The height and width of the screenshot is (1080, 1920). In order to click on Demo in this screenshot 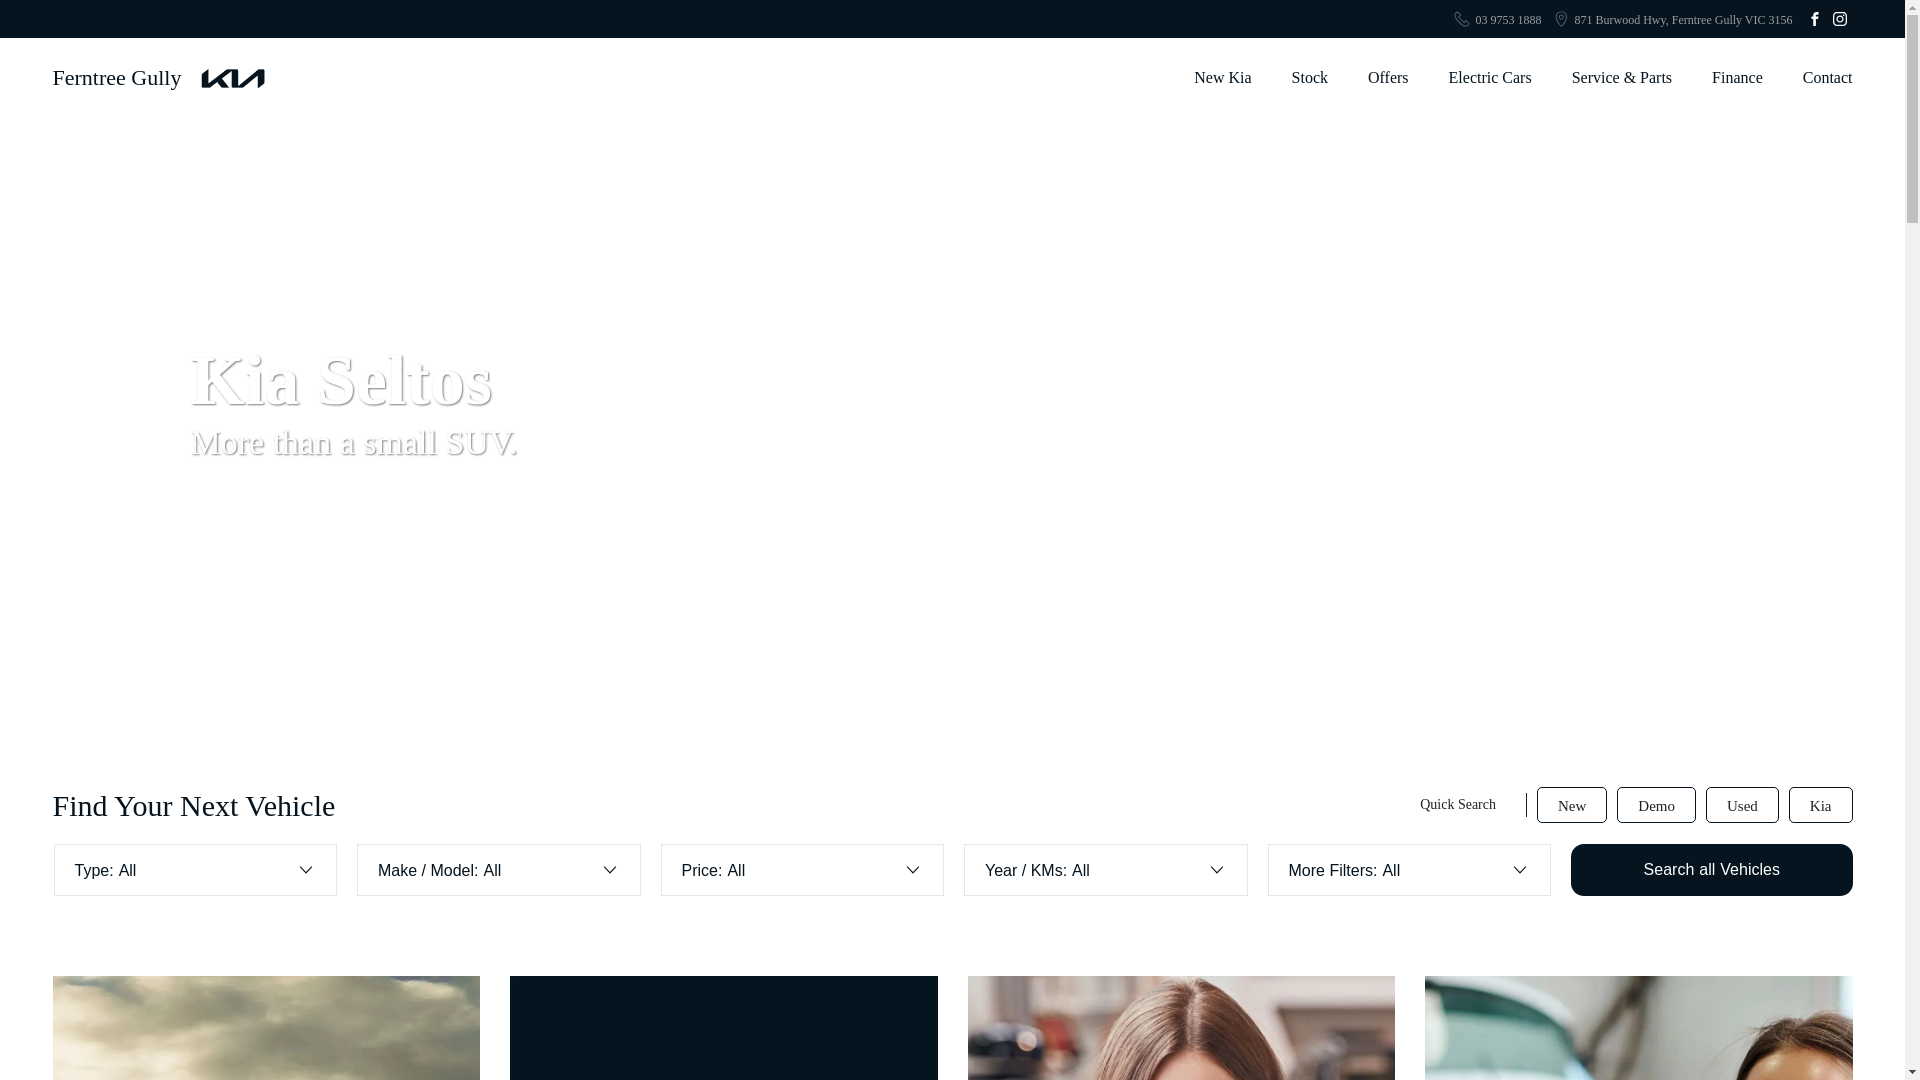, I will do `click(1656, 805)`.